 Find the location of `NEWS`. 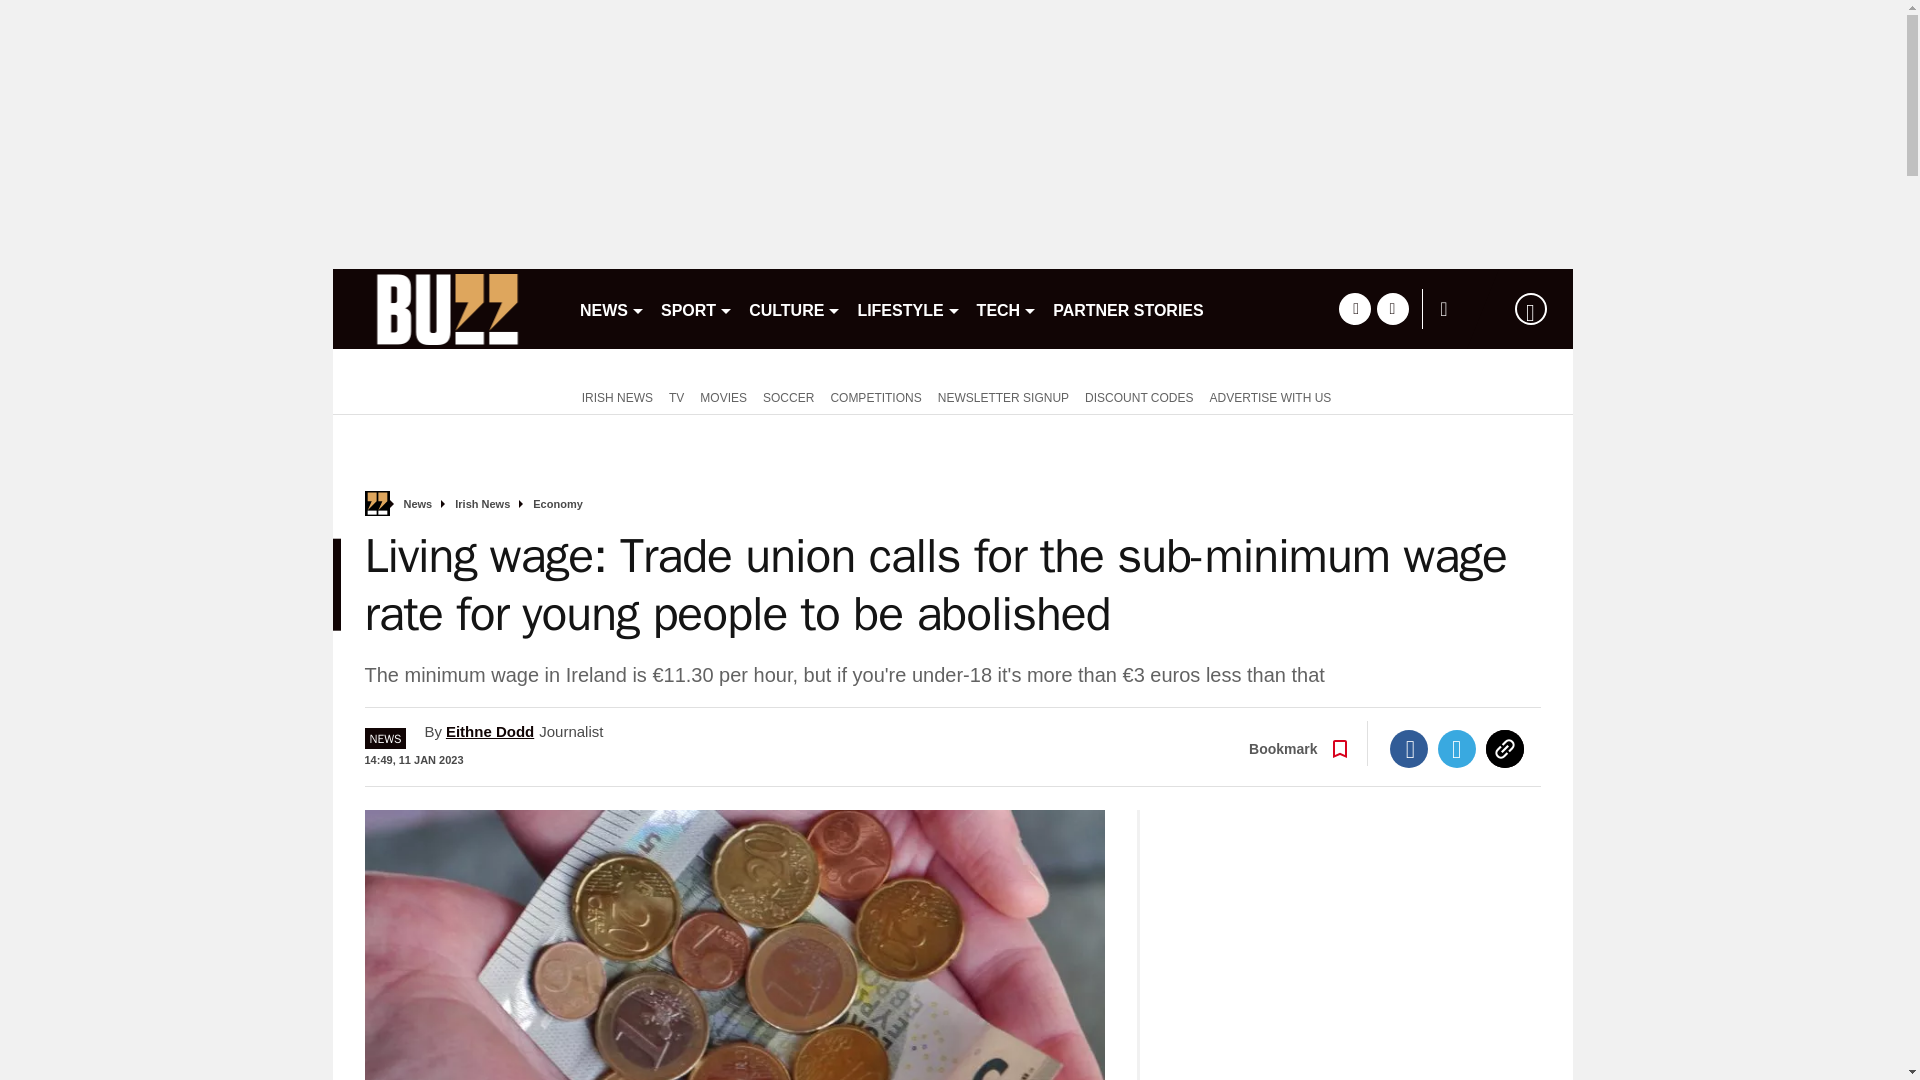

NEWS is located at coordinates (612, 308).